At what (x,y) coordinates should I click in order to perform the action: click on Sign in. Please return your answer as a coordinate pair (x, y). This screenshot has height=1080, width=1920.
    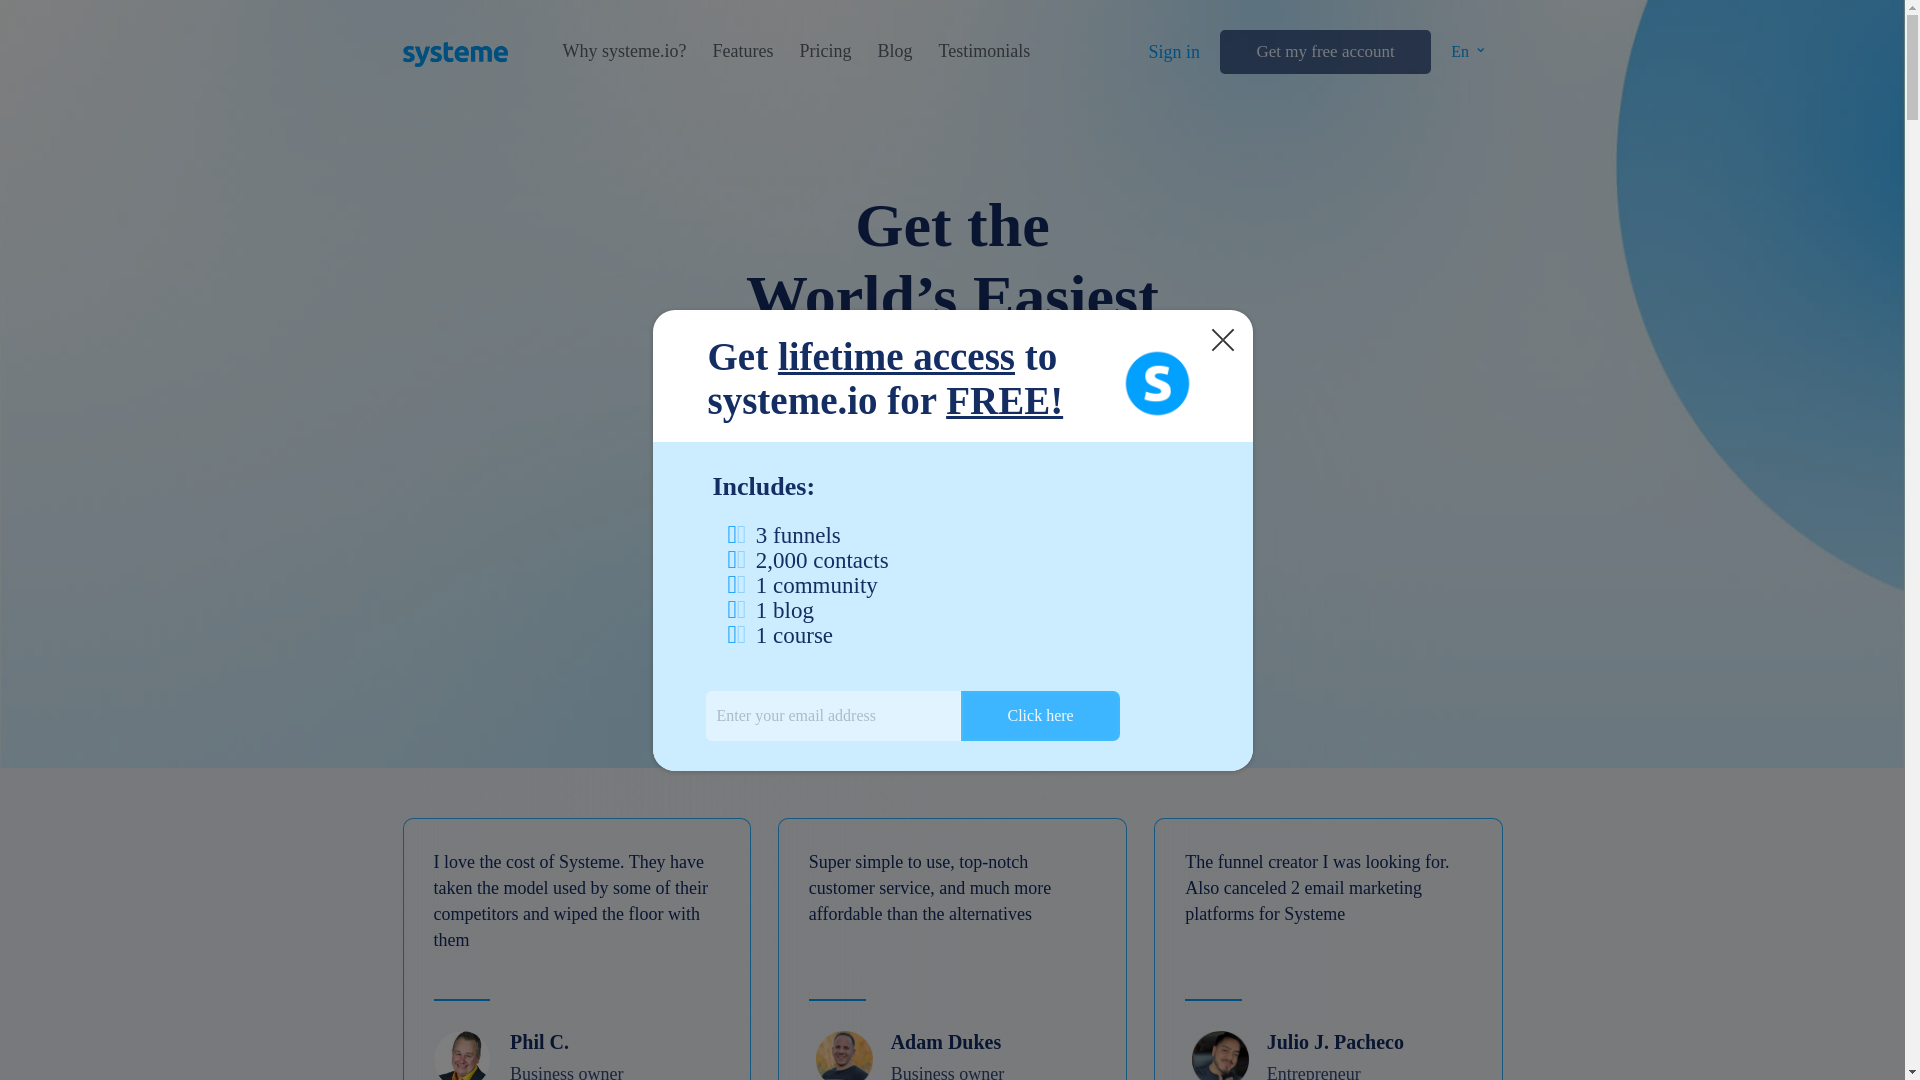
    Looking at the image, I should click on (1174, 52).